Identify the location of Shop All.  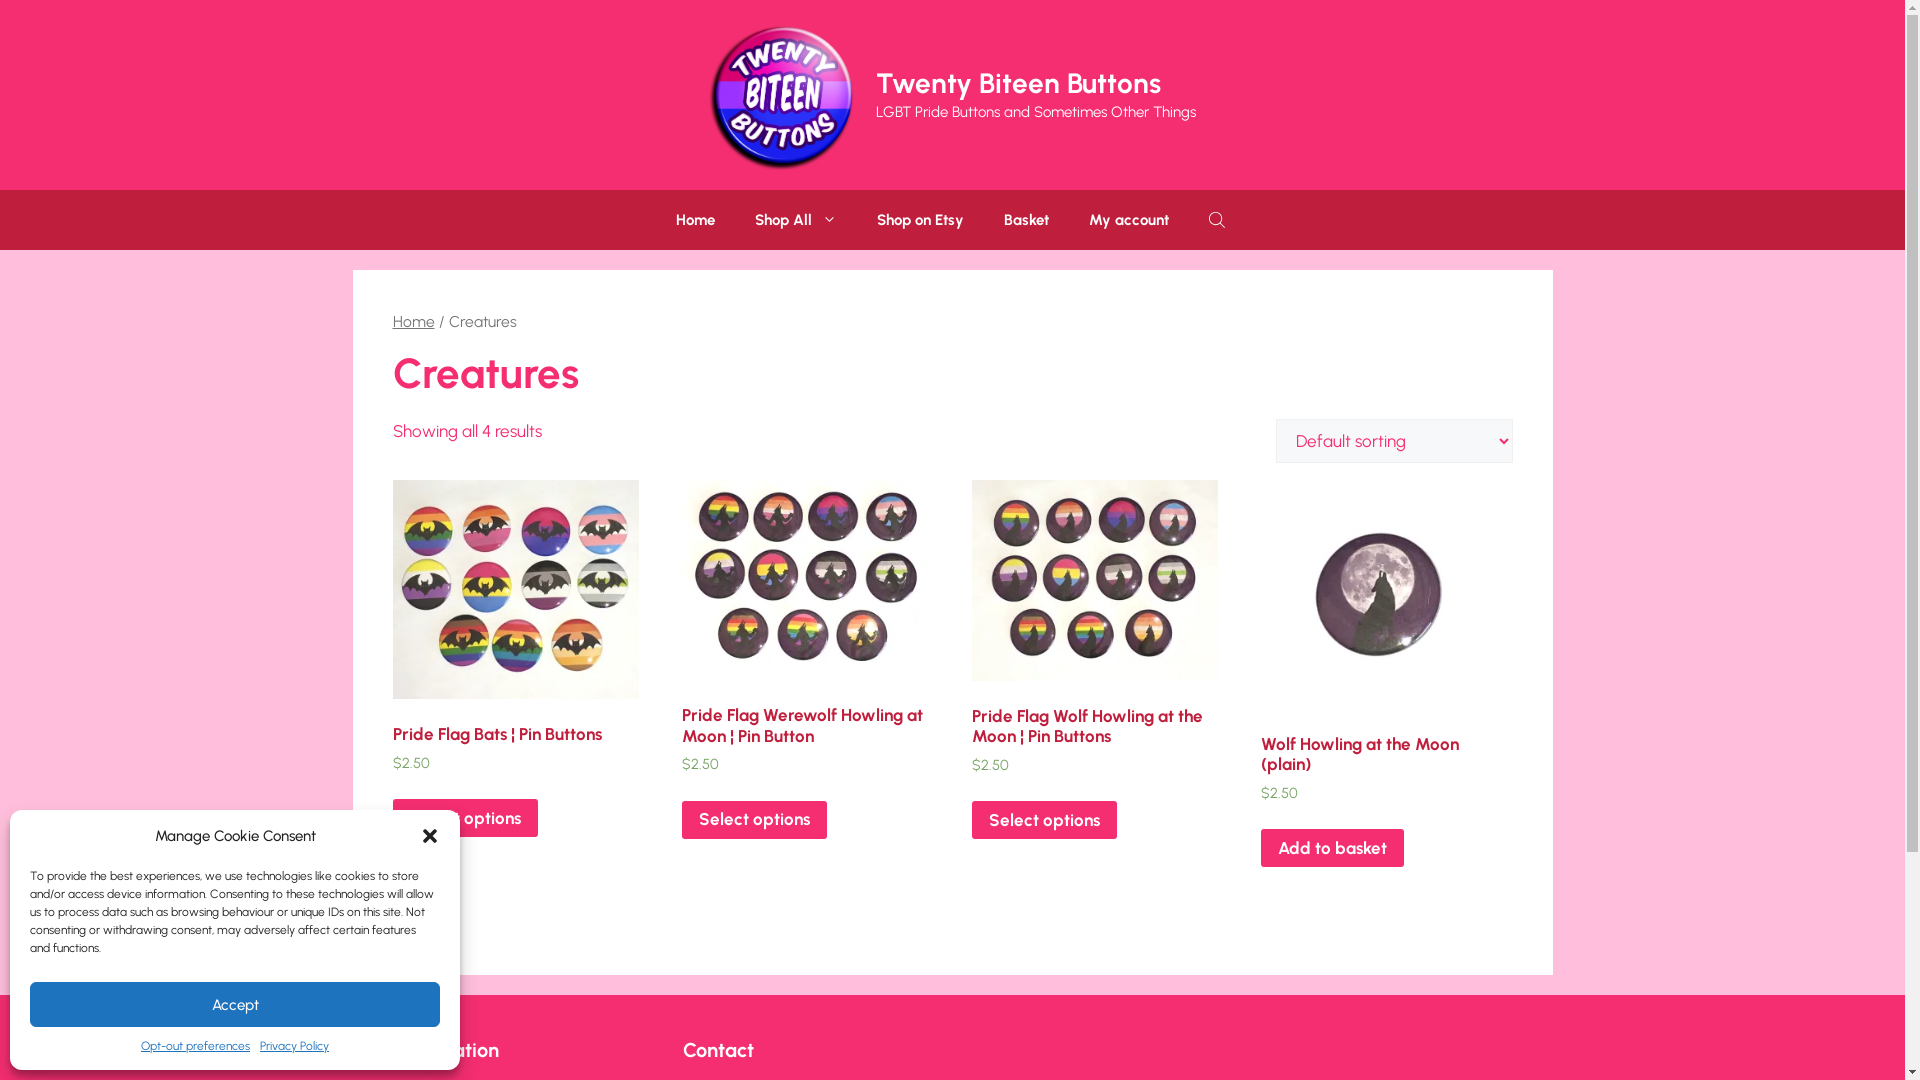
(796, 220).